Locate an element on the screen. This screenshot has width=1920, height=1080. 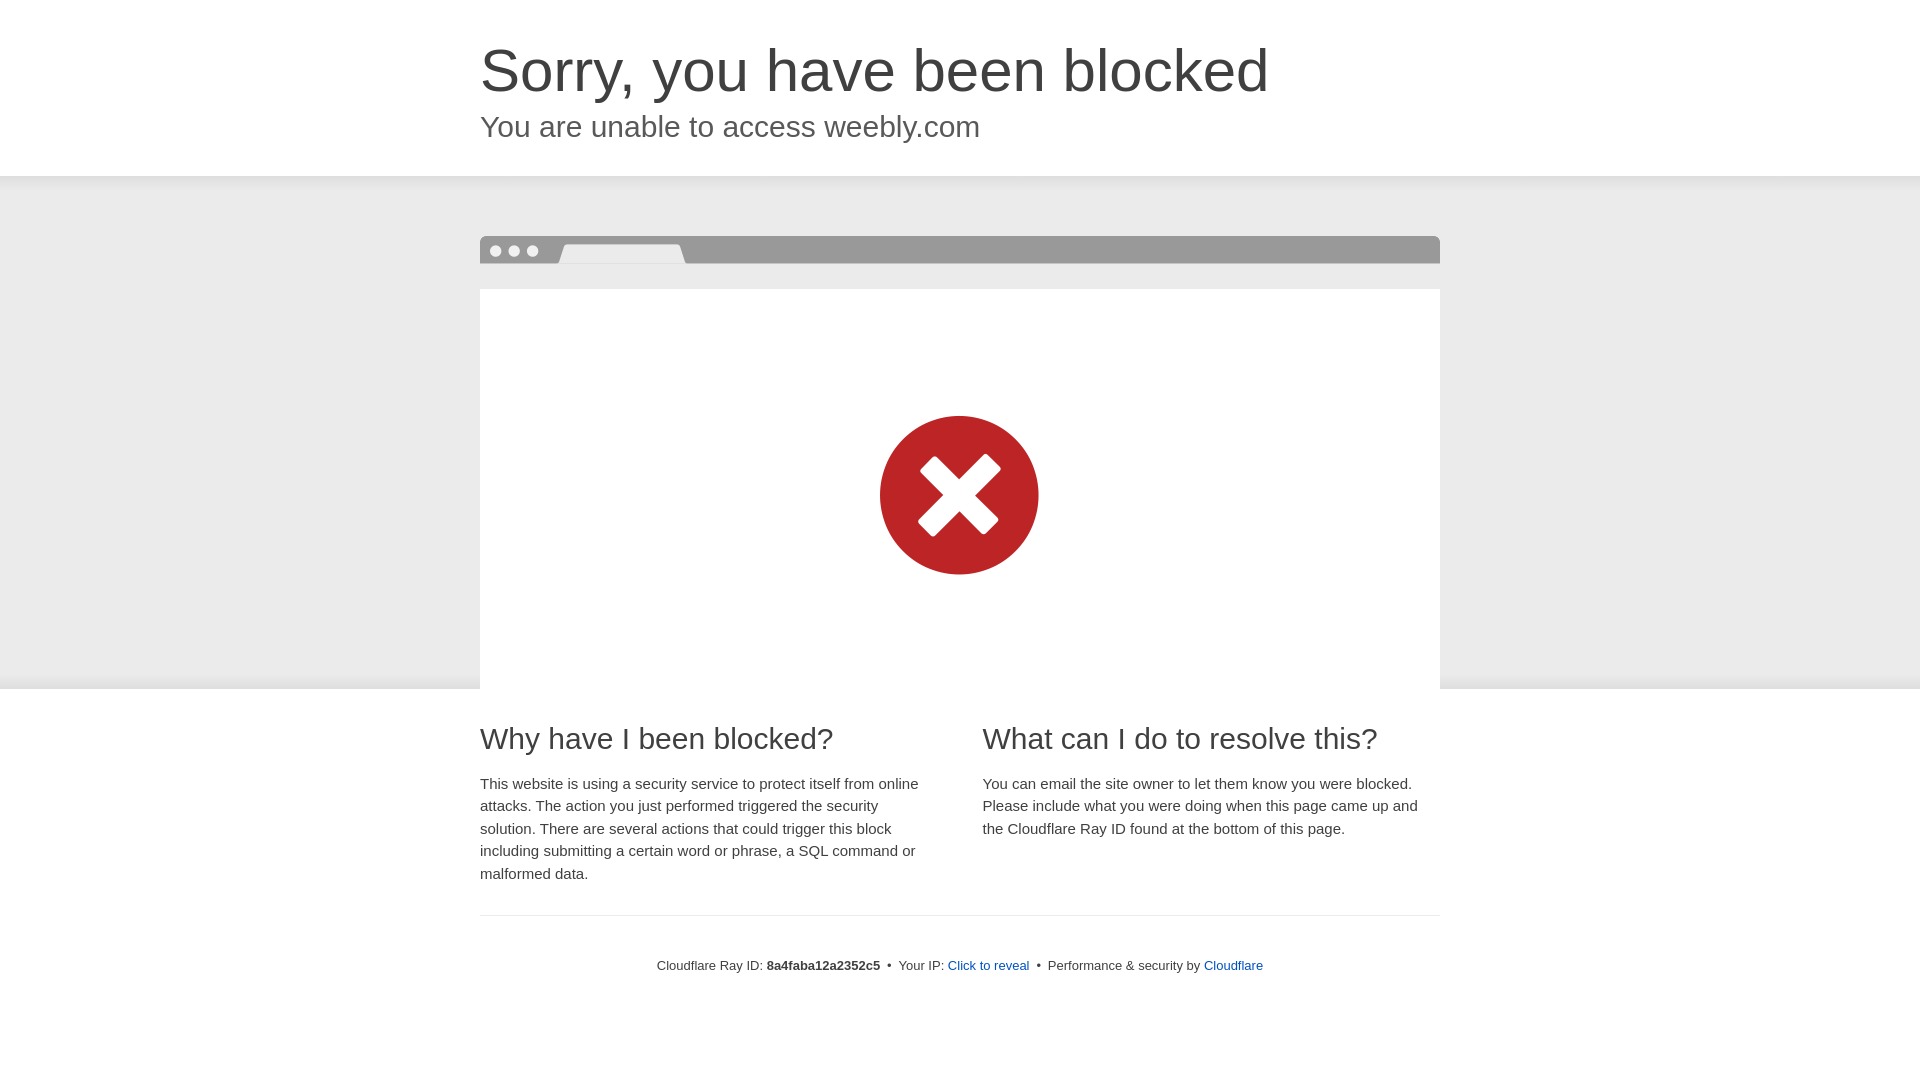
Cloudflare is located at coordinates (1233, 965).